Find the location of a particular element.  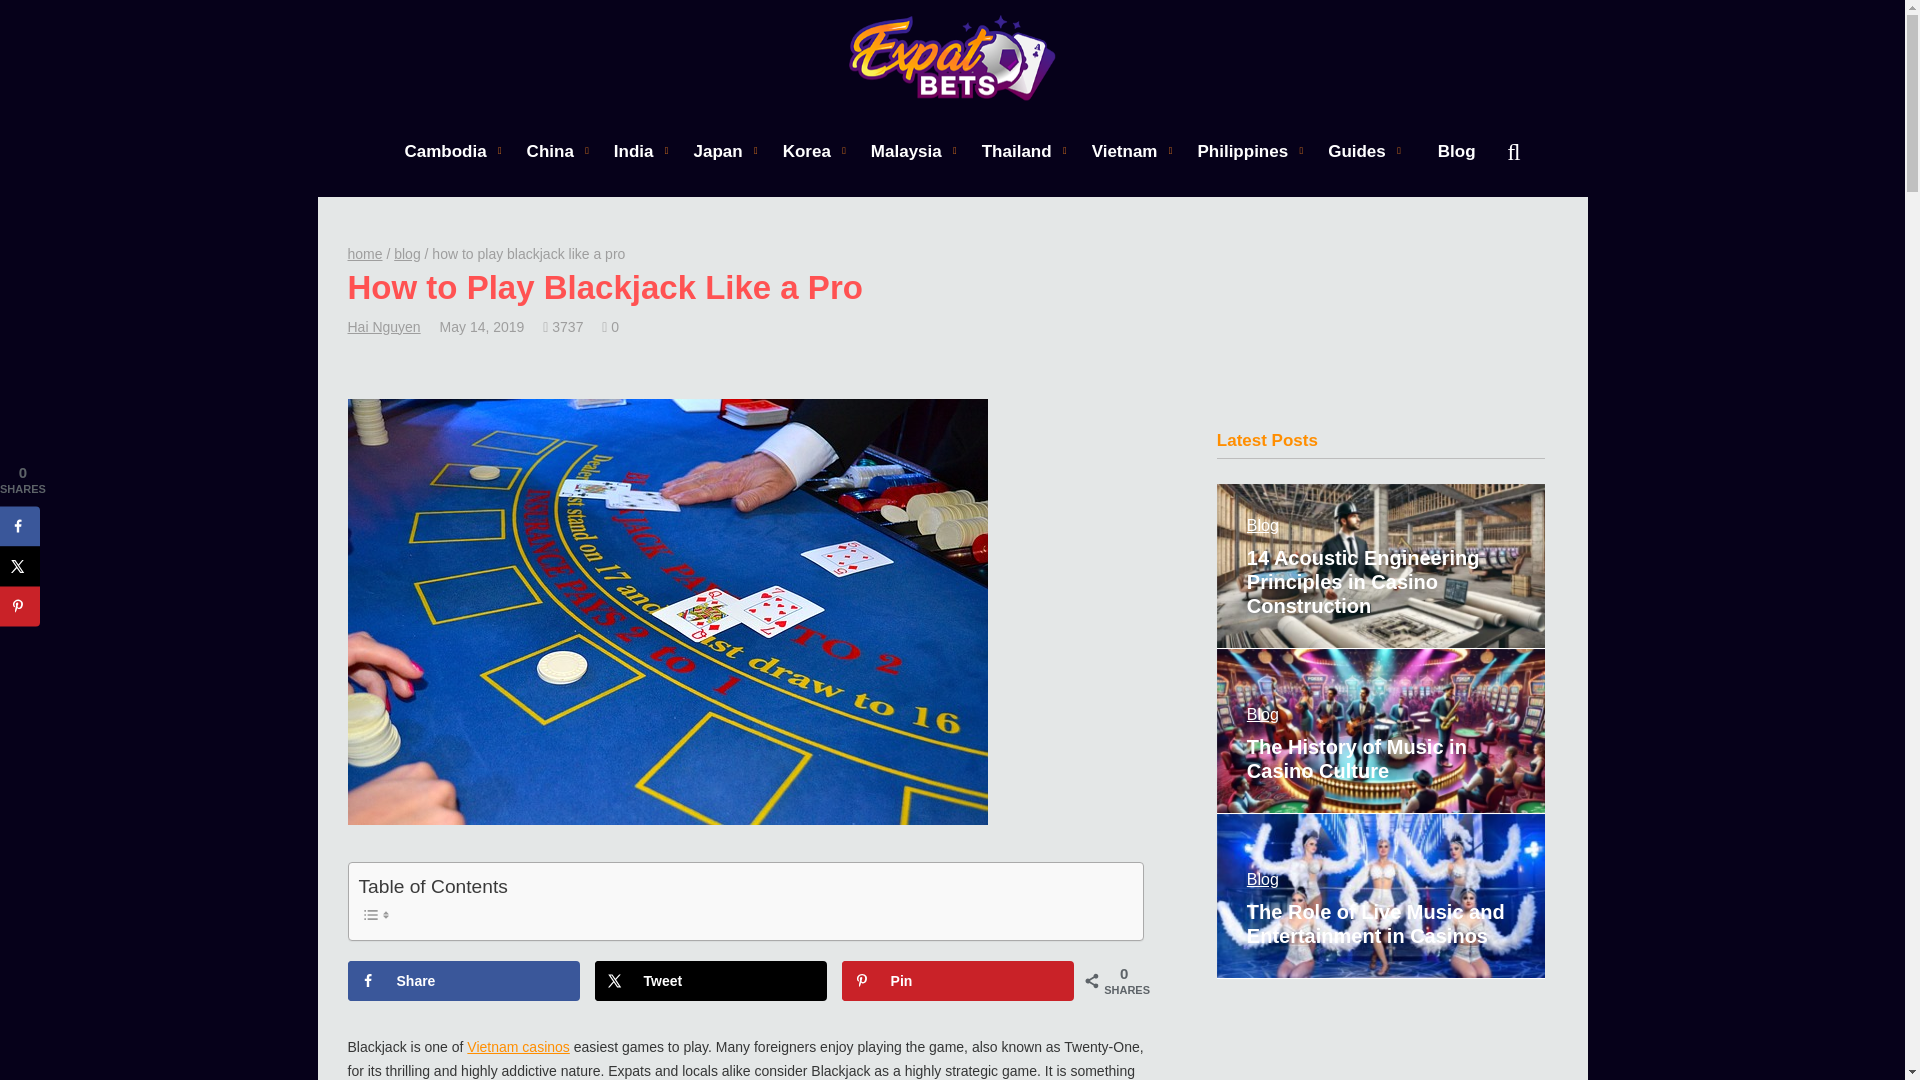

Share on Facebook is located at coordinates (464, 981).